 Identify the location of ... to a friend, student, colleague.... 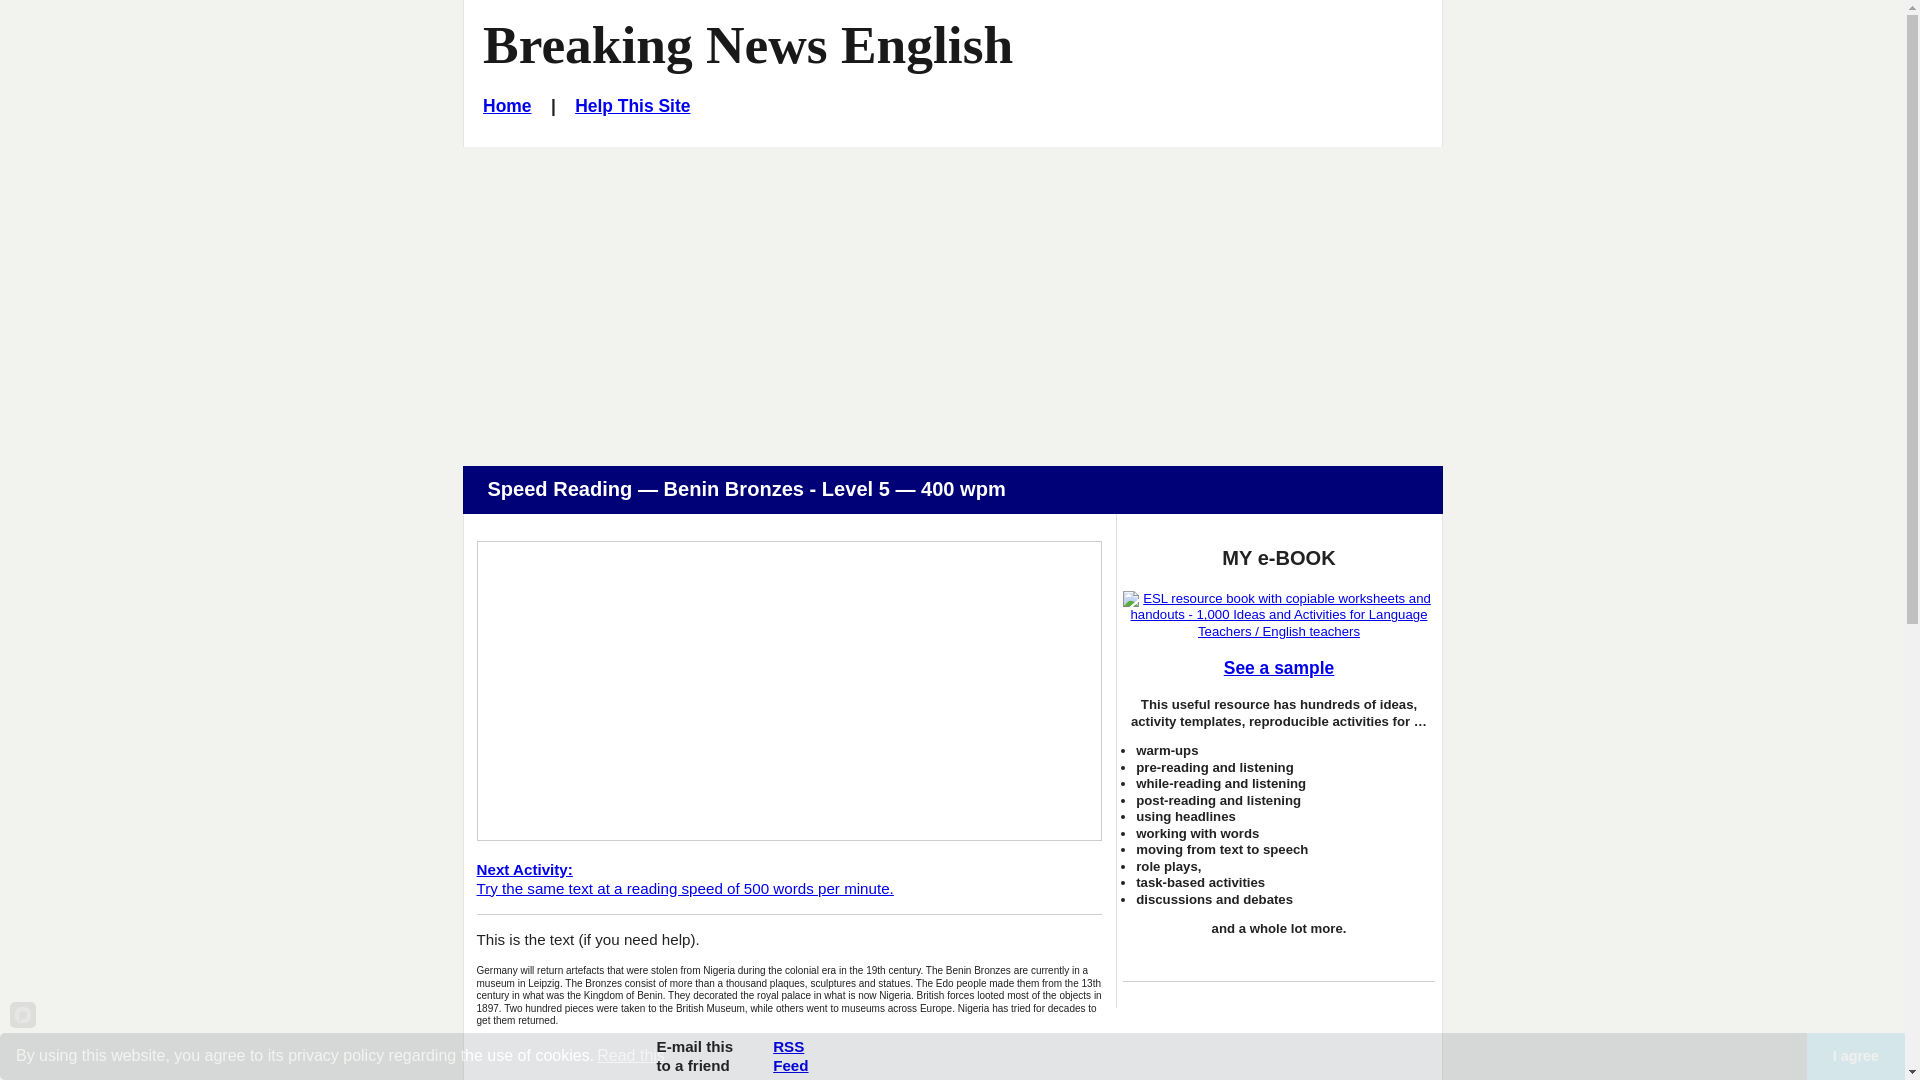
(748, 44).